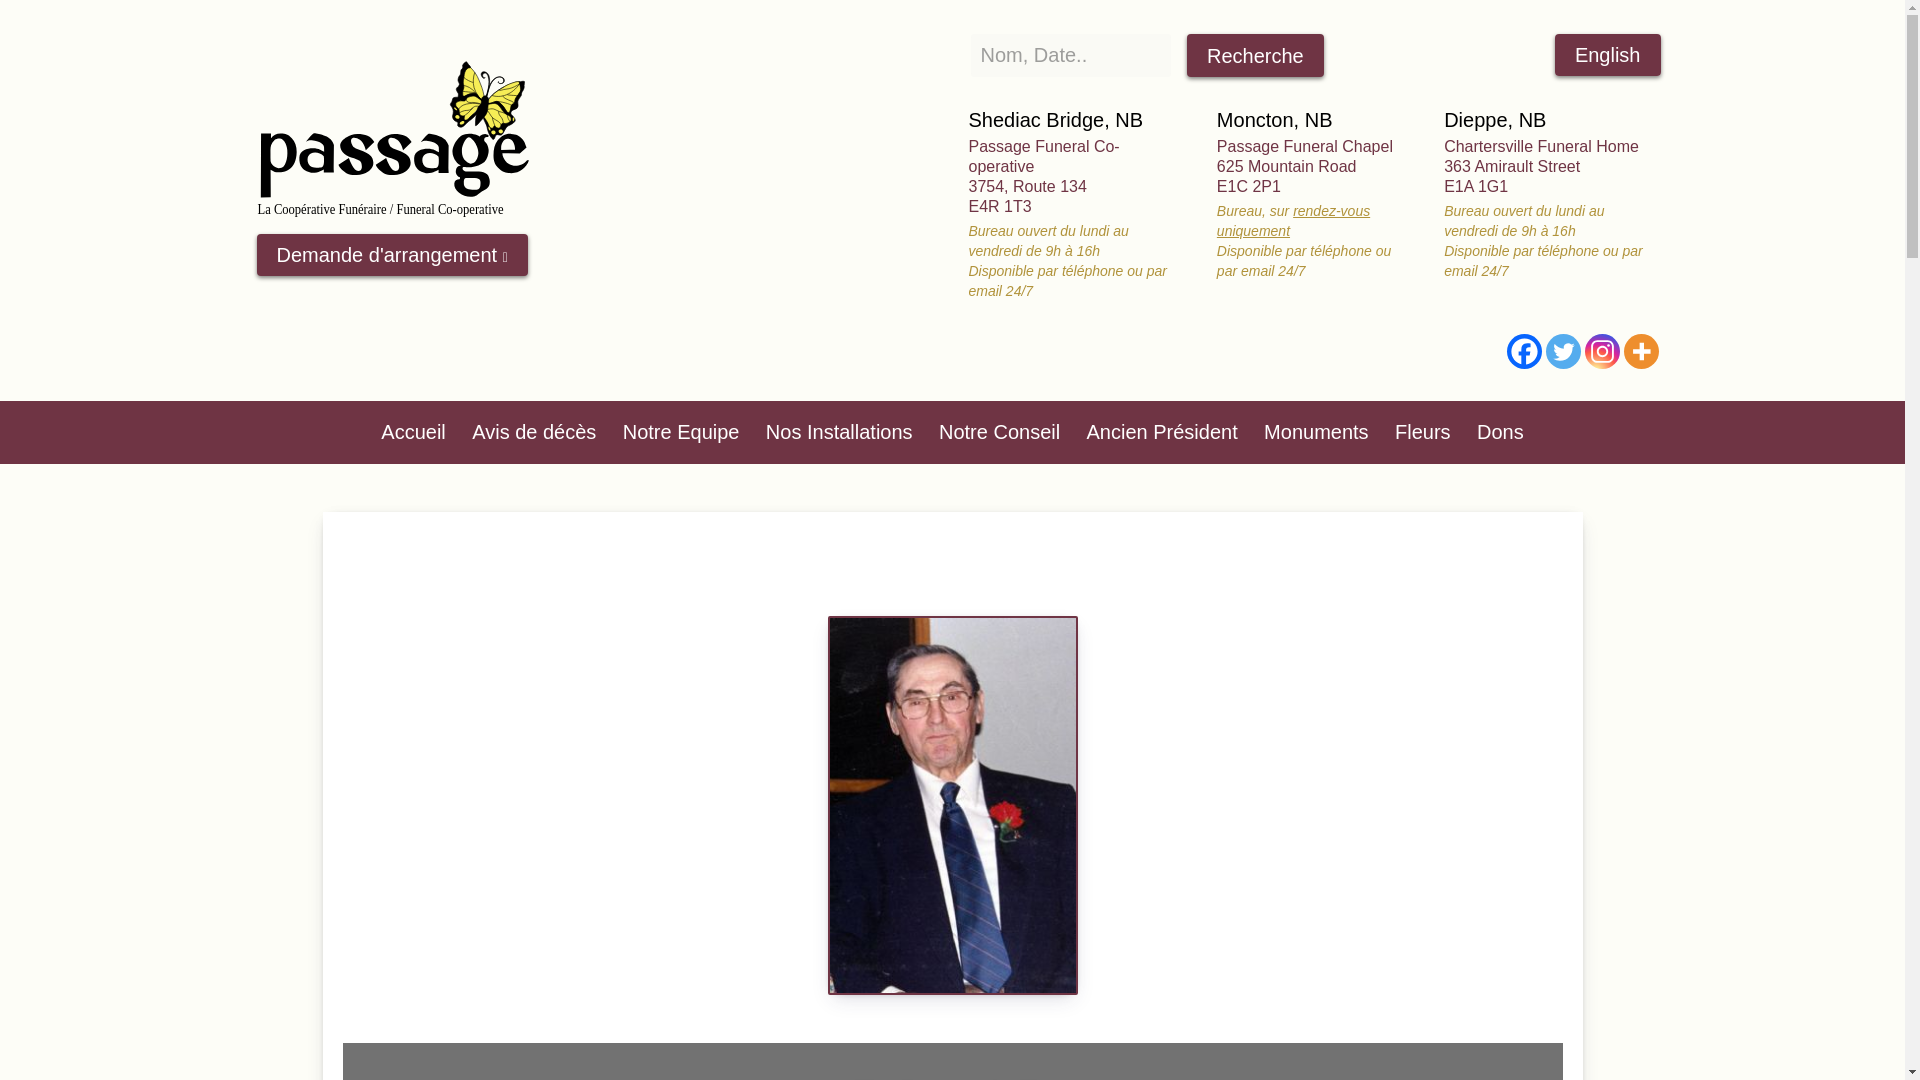 The height and width of the screenshot is (1080, 1920). I want to click on Fleurs, so click(1422, 432).